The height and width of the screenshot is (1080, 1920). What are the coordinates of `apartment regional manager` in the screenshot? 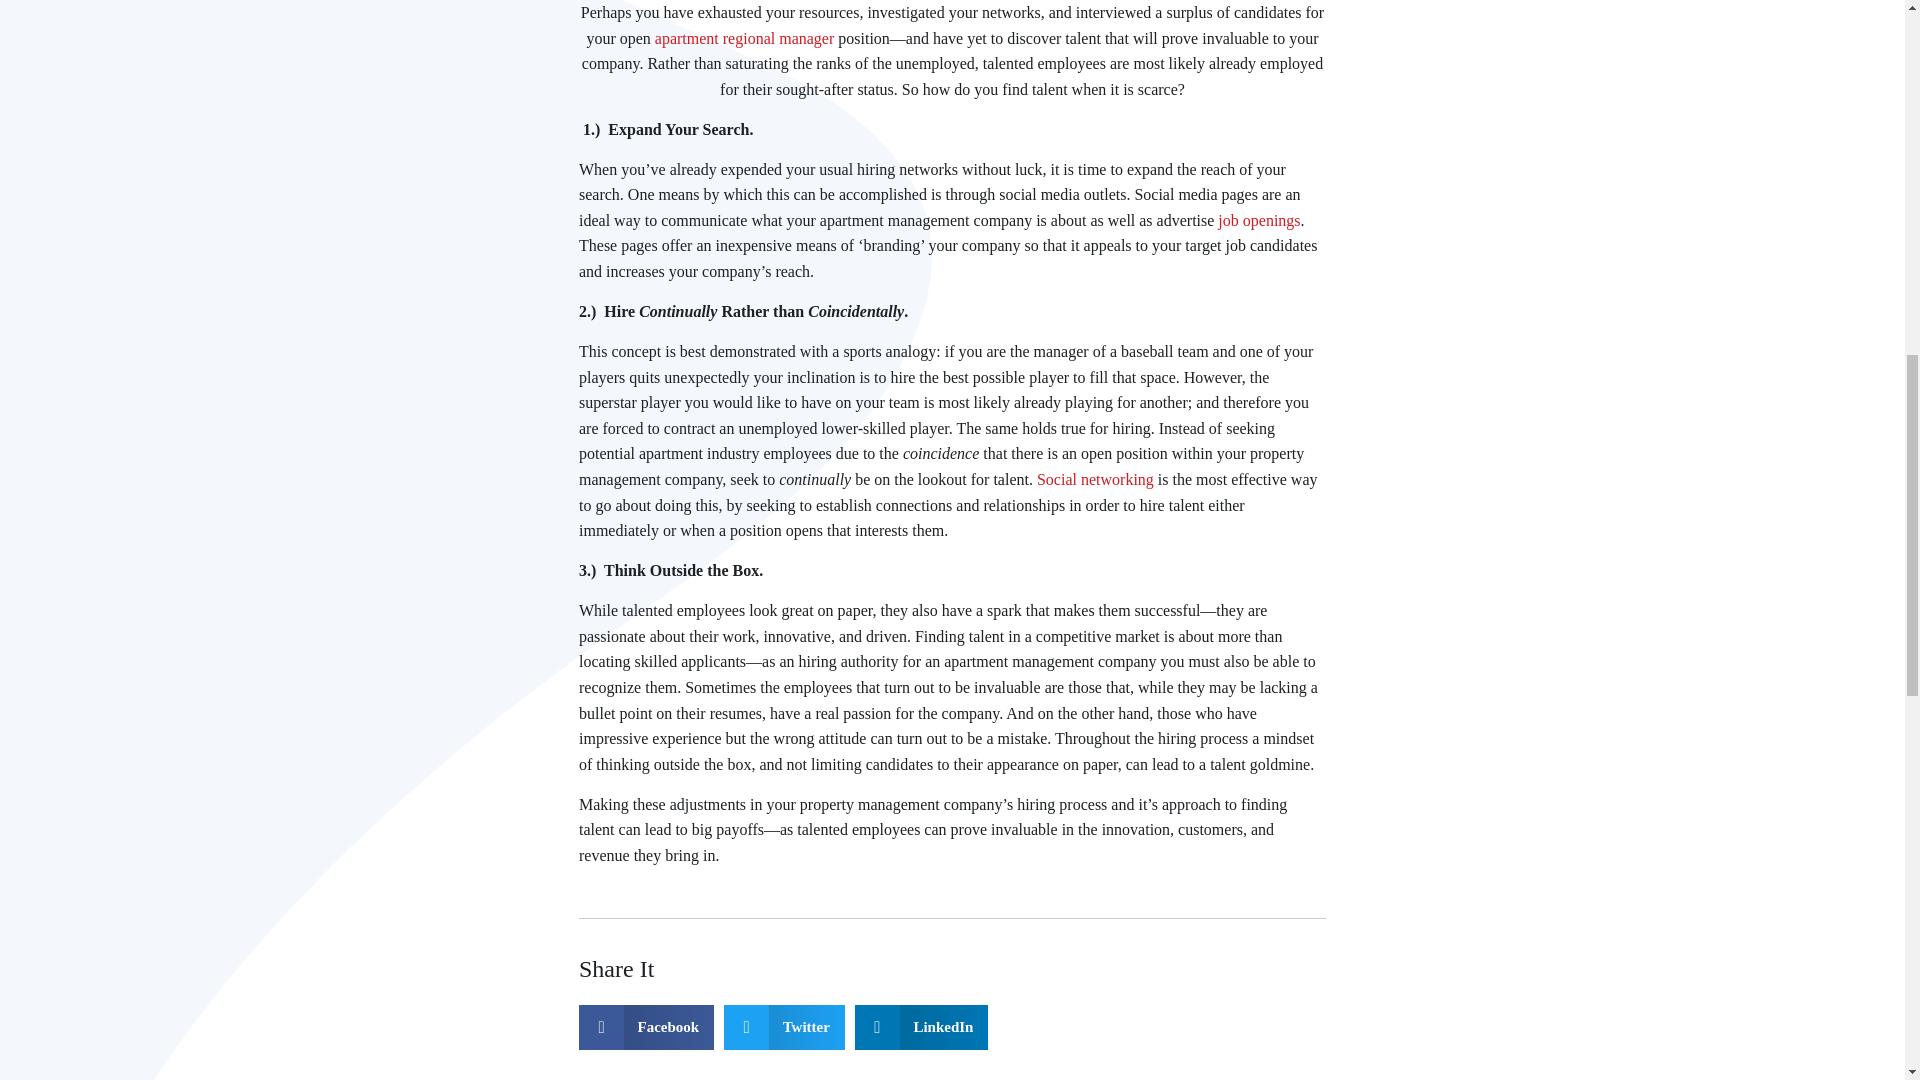 It's located at (744, 38).